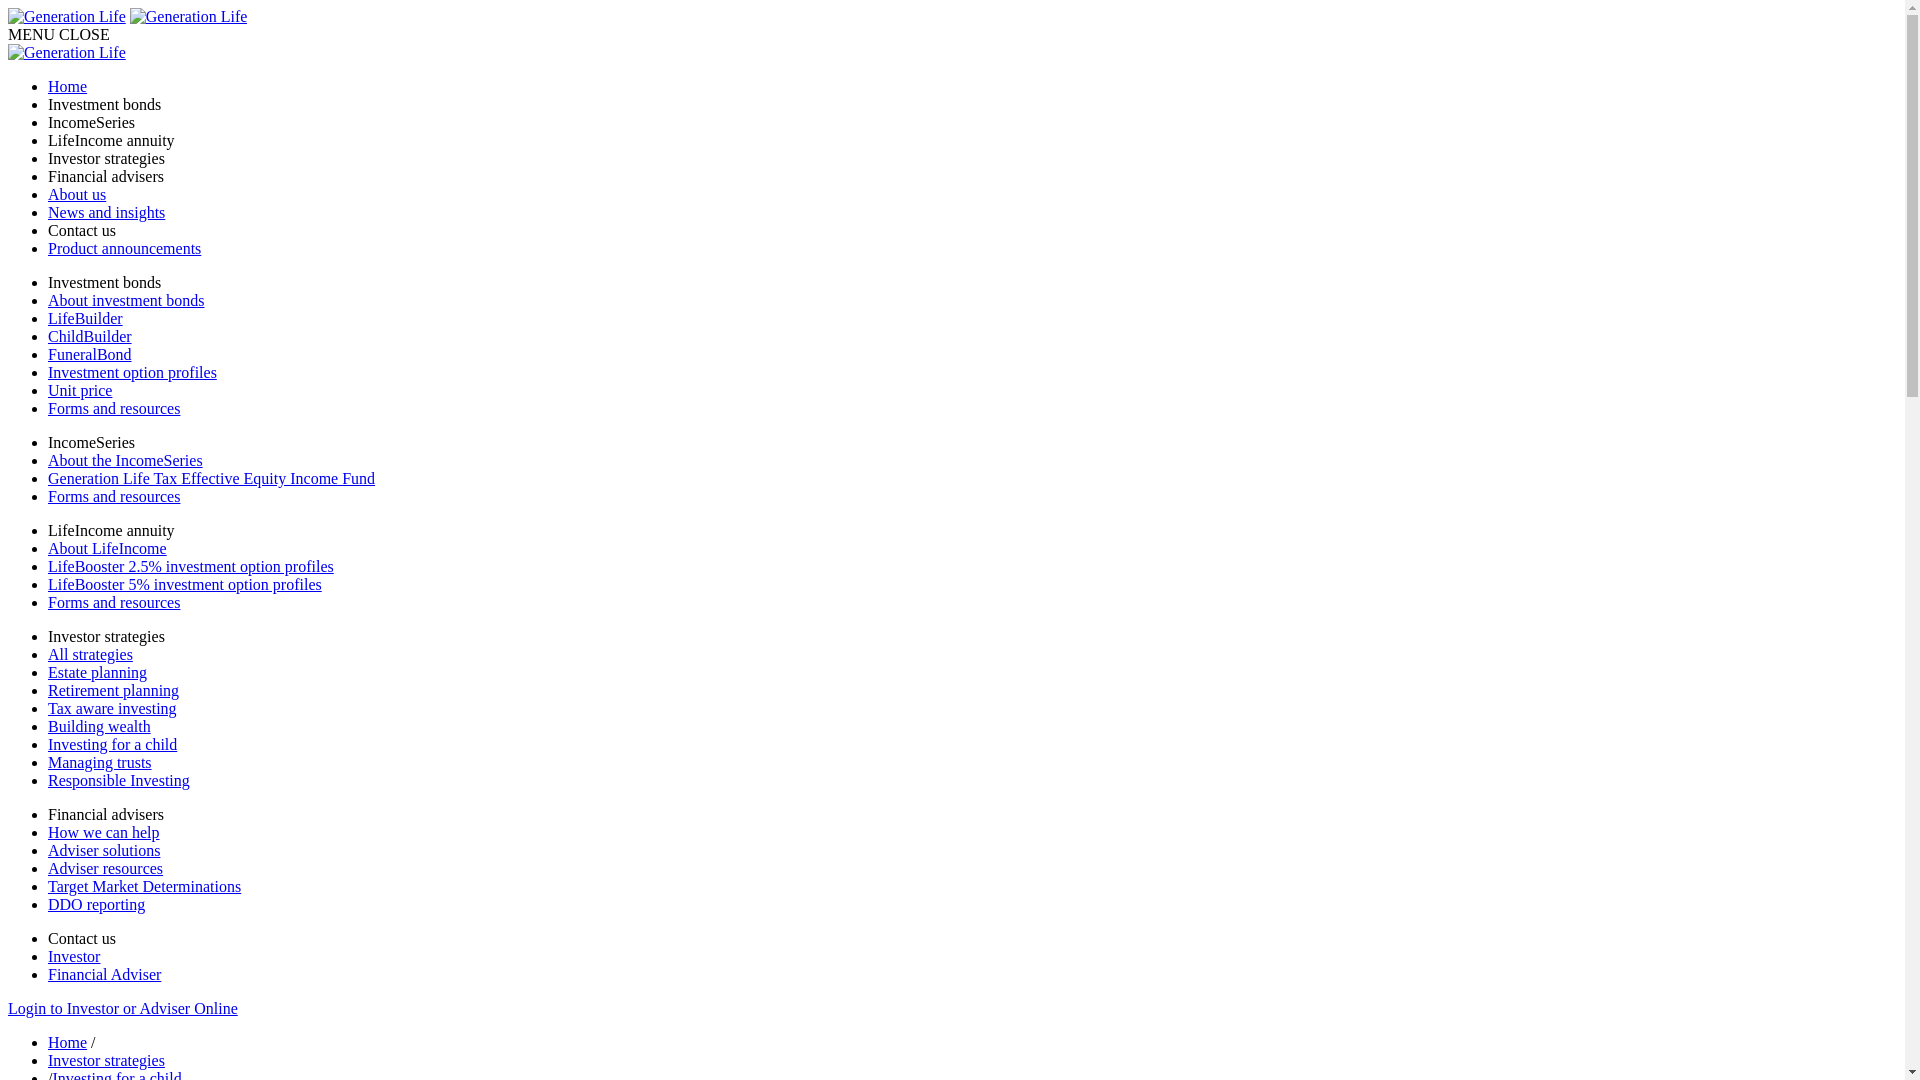 This screenshot has height=1080, width=1920. What do you see at coordinates (972, 851) in the screenshot?
I see `Adviser solutions` at bounding box center [972, 851].